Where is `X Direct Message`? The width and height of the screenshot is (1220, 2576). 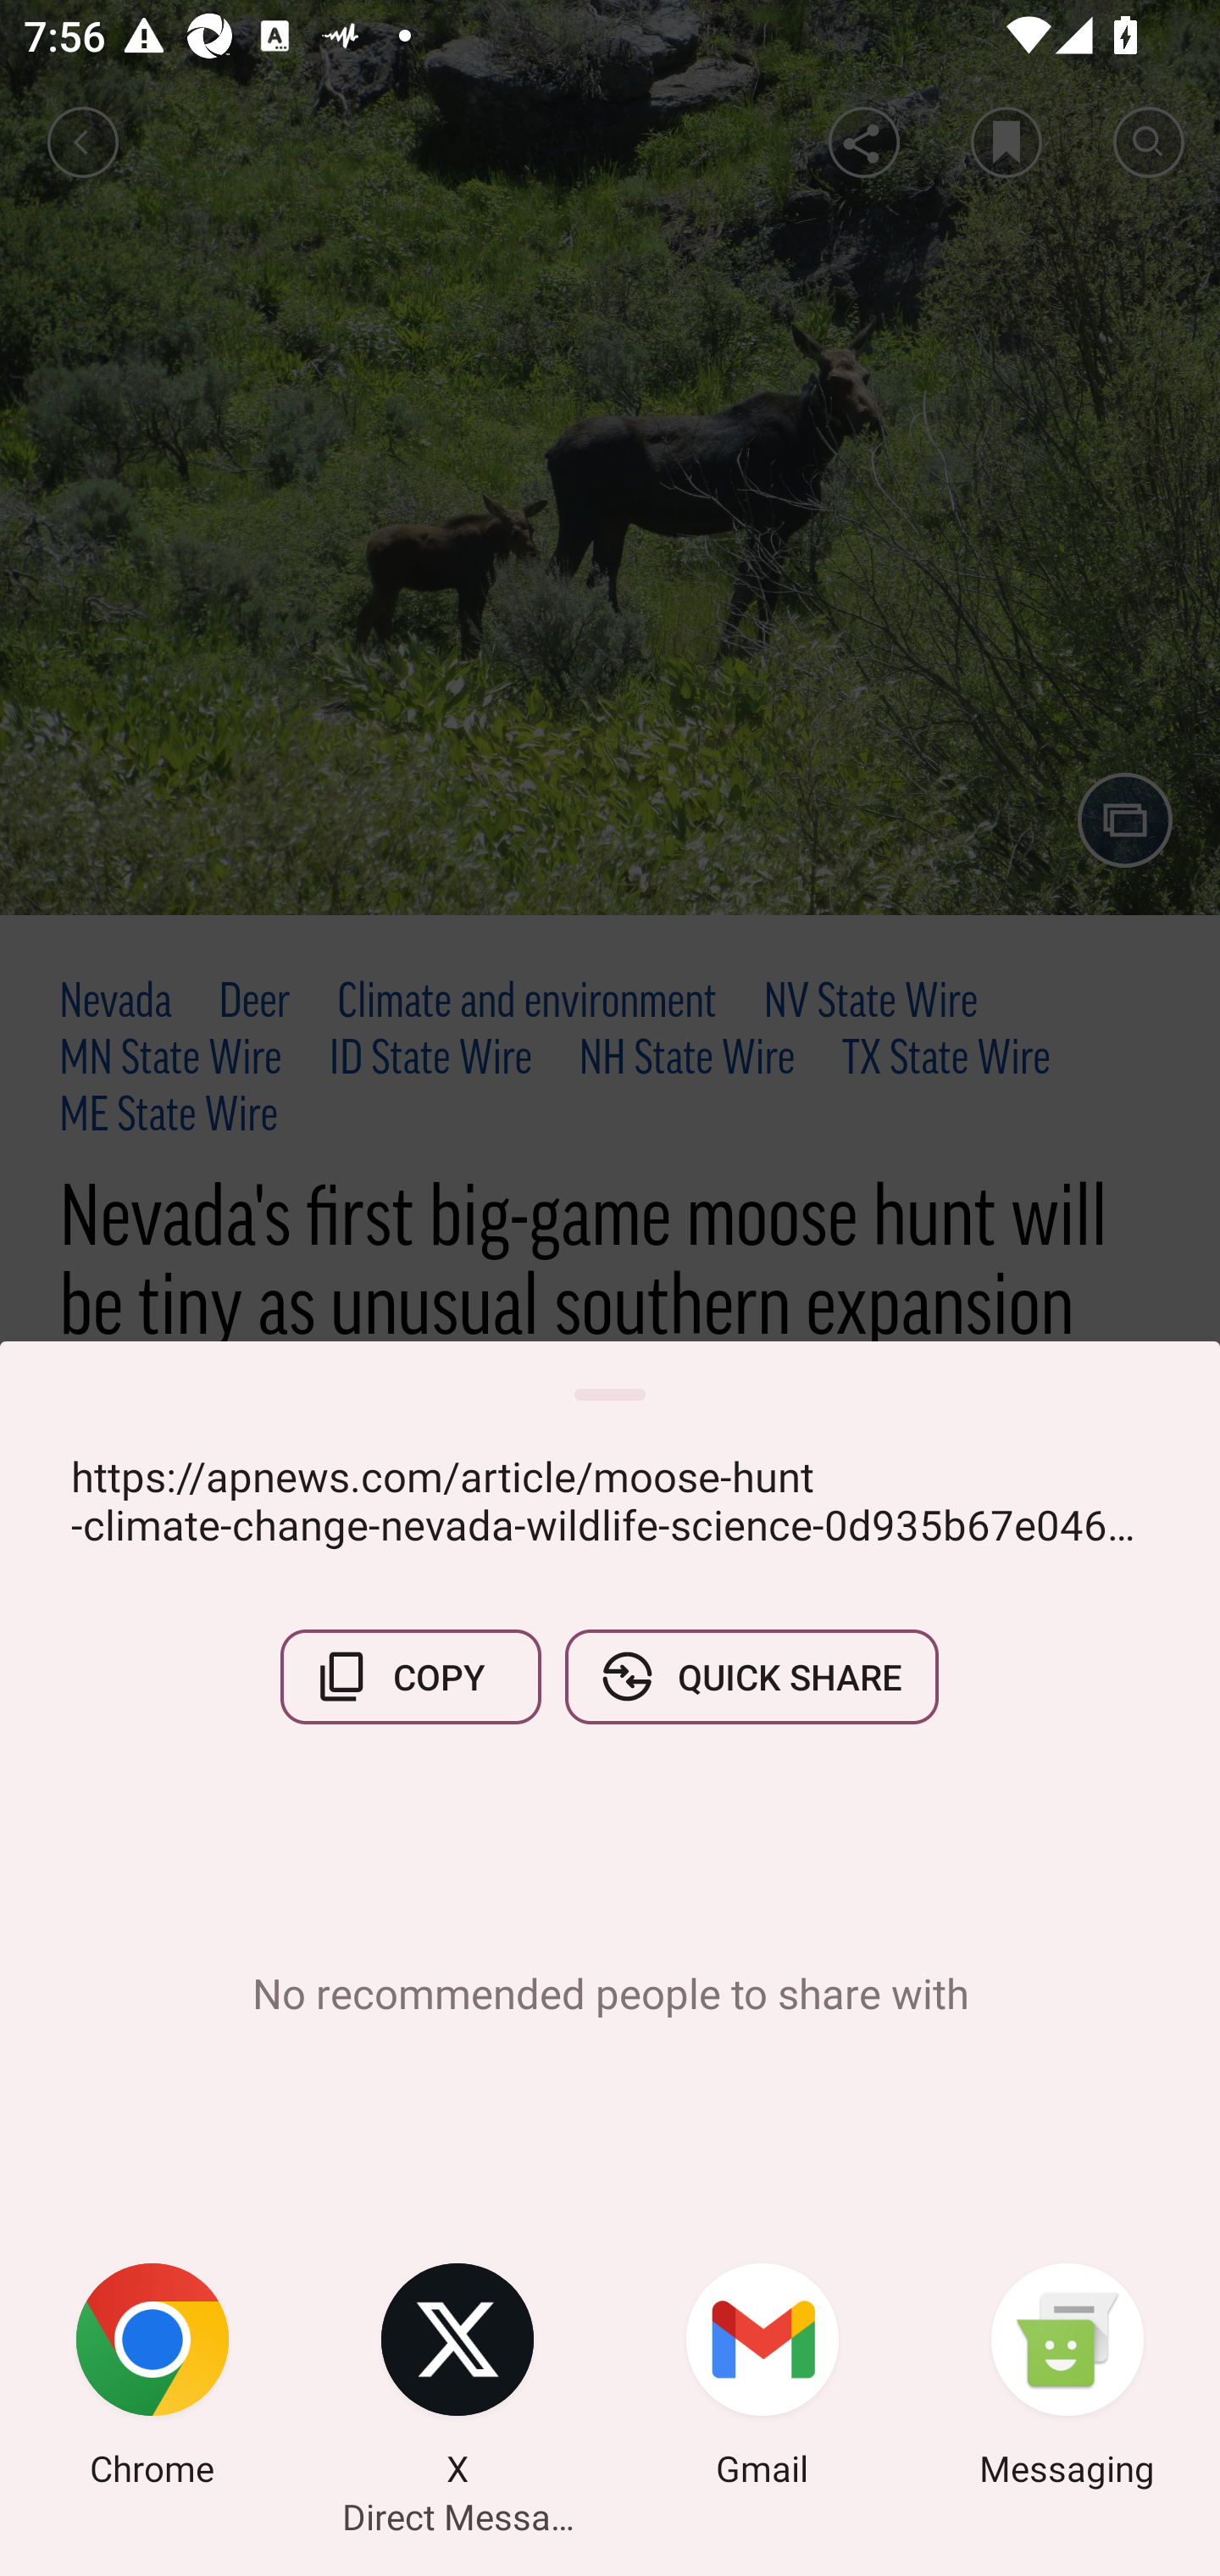
X Direct Message is located at coordinates (457, 2379).